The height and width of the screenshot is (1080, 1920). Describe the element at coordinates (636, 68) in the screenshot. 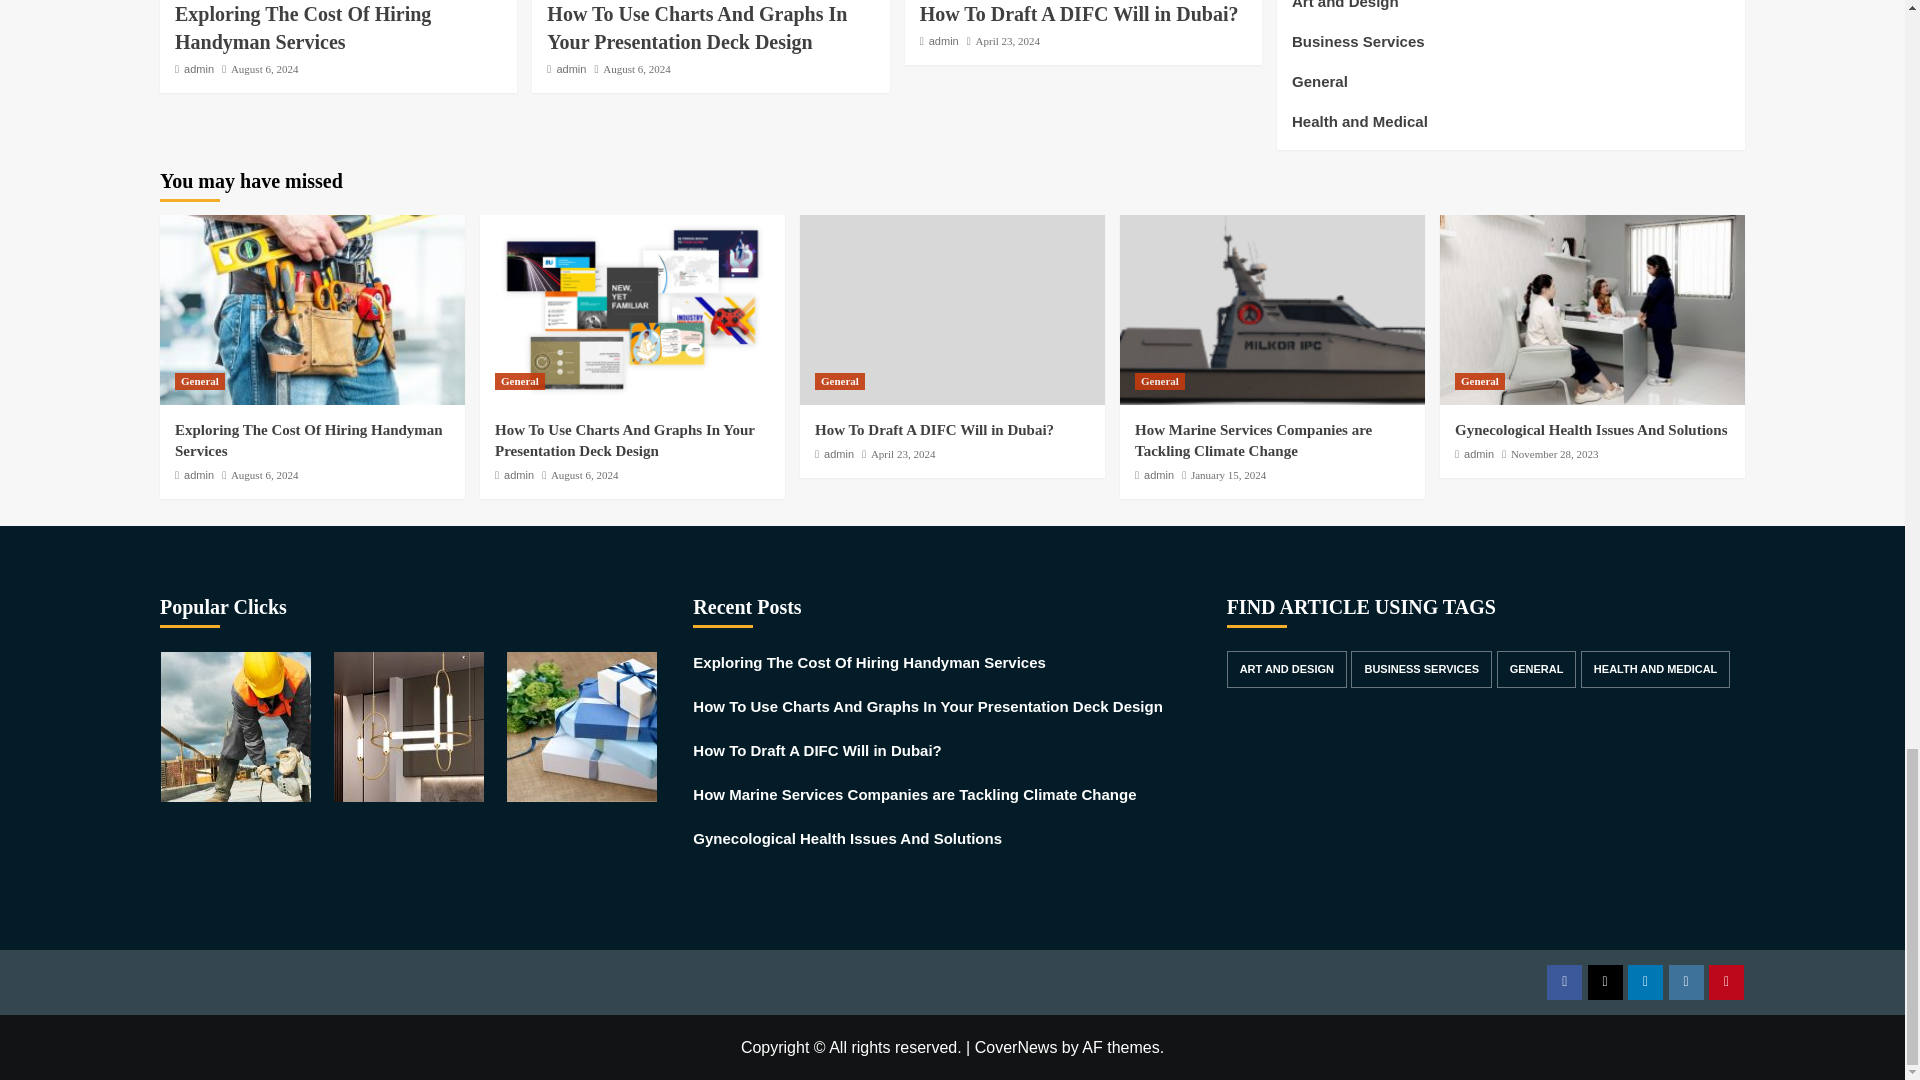

I see `August 6, 2024` at that location.